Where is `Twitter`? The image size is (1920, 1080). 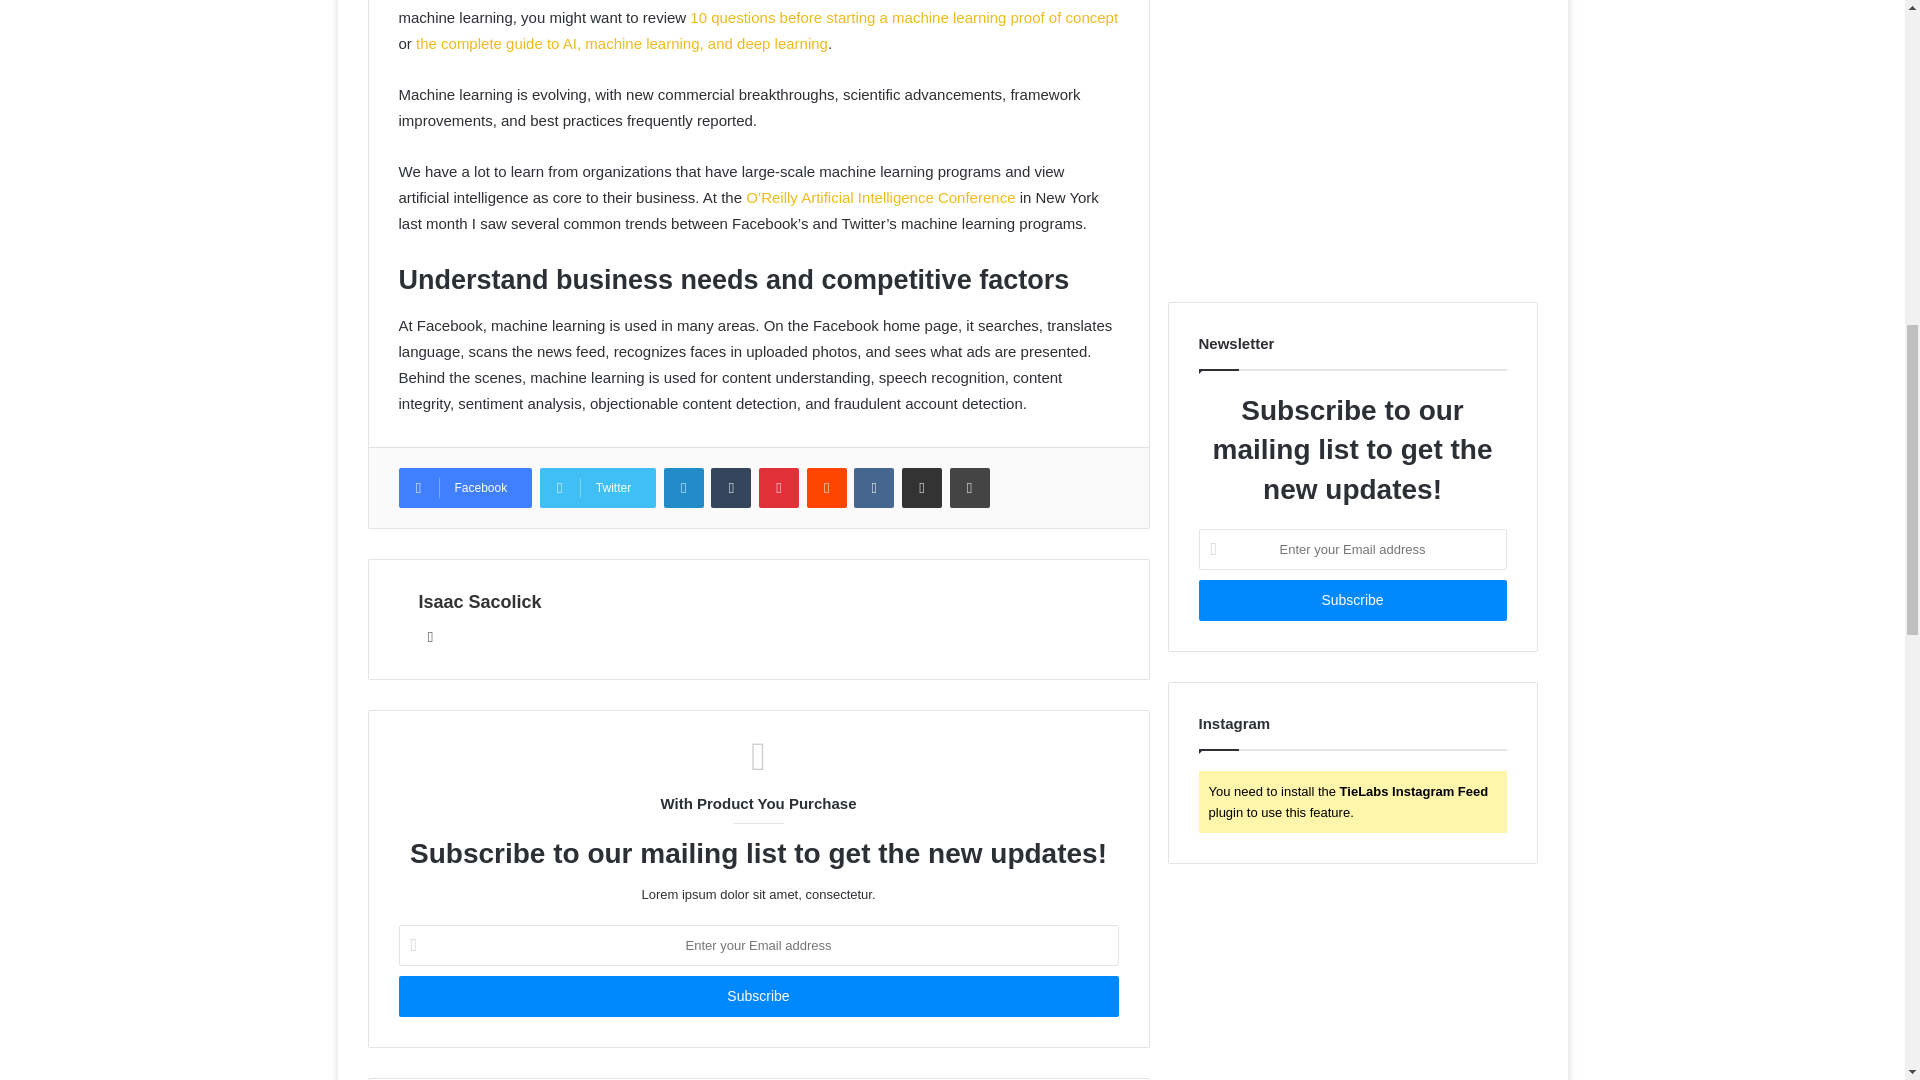 Twitter is located at coordinates (598, 487).